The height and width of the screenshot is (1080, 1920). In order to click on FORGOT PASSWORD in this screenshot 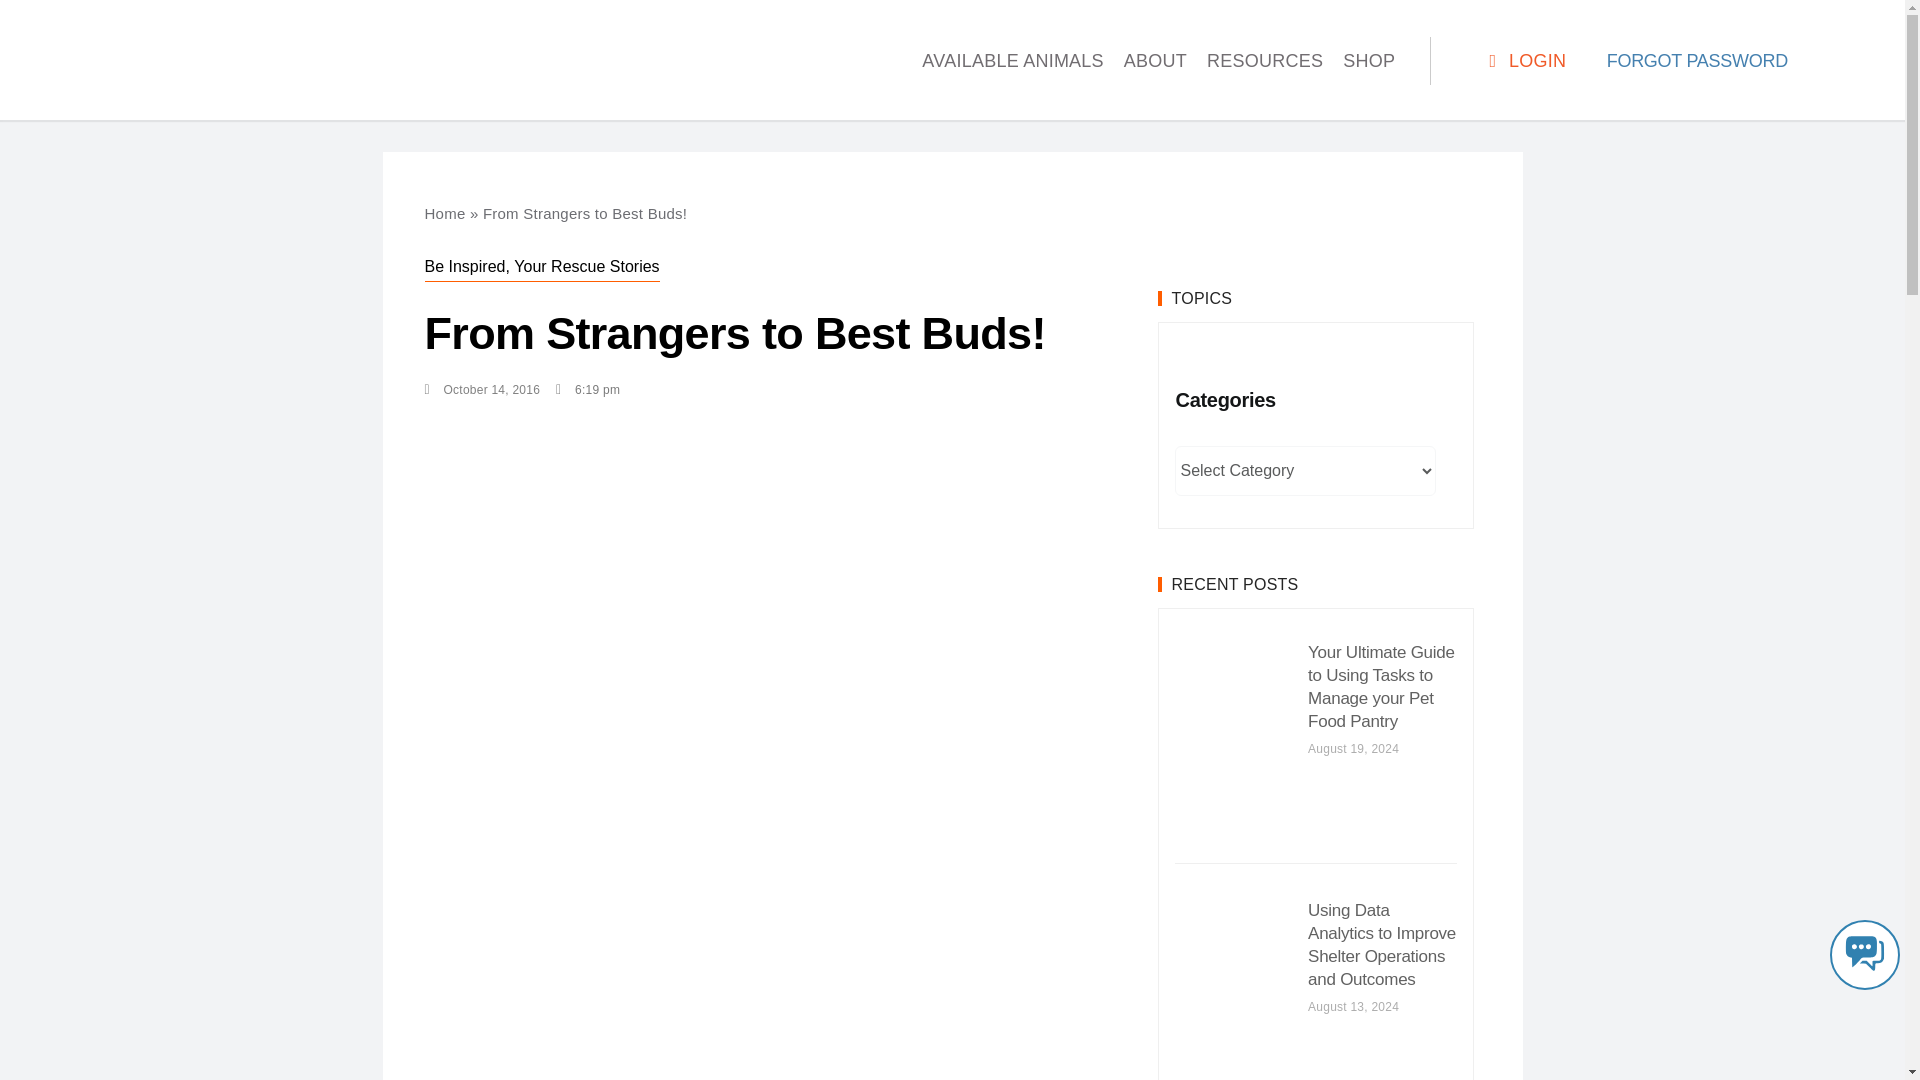, I will do `click(1697, 60)`.